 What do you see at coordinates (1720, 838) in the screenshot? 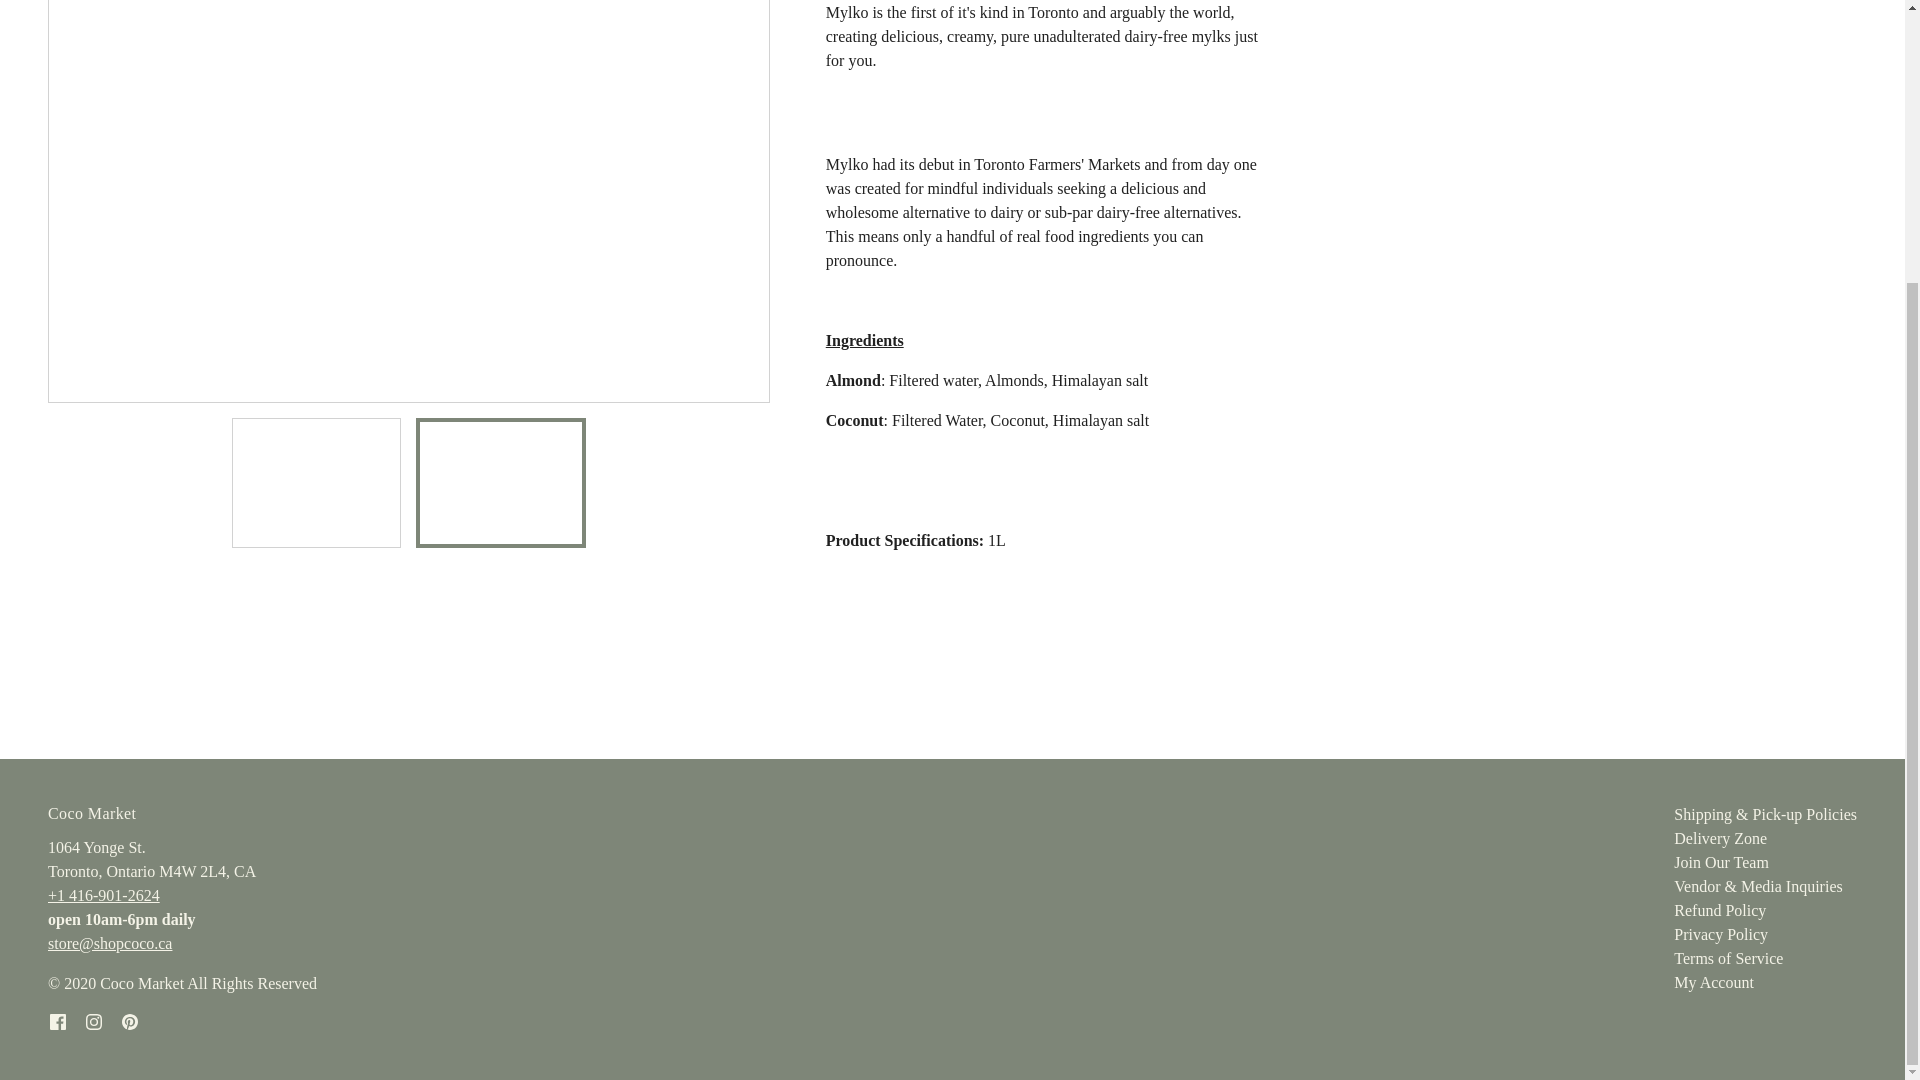
I see `Delivery Zone` at bounding box center [1720, 838].